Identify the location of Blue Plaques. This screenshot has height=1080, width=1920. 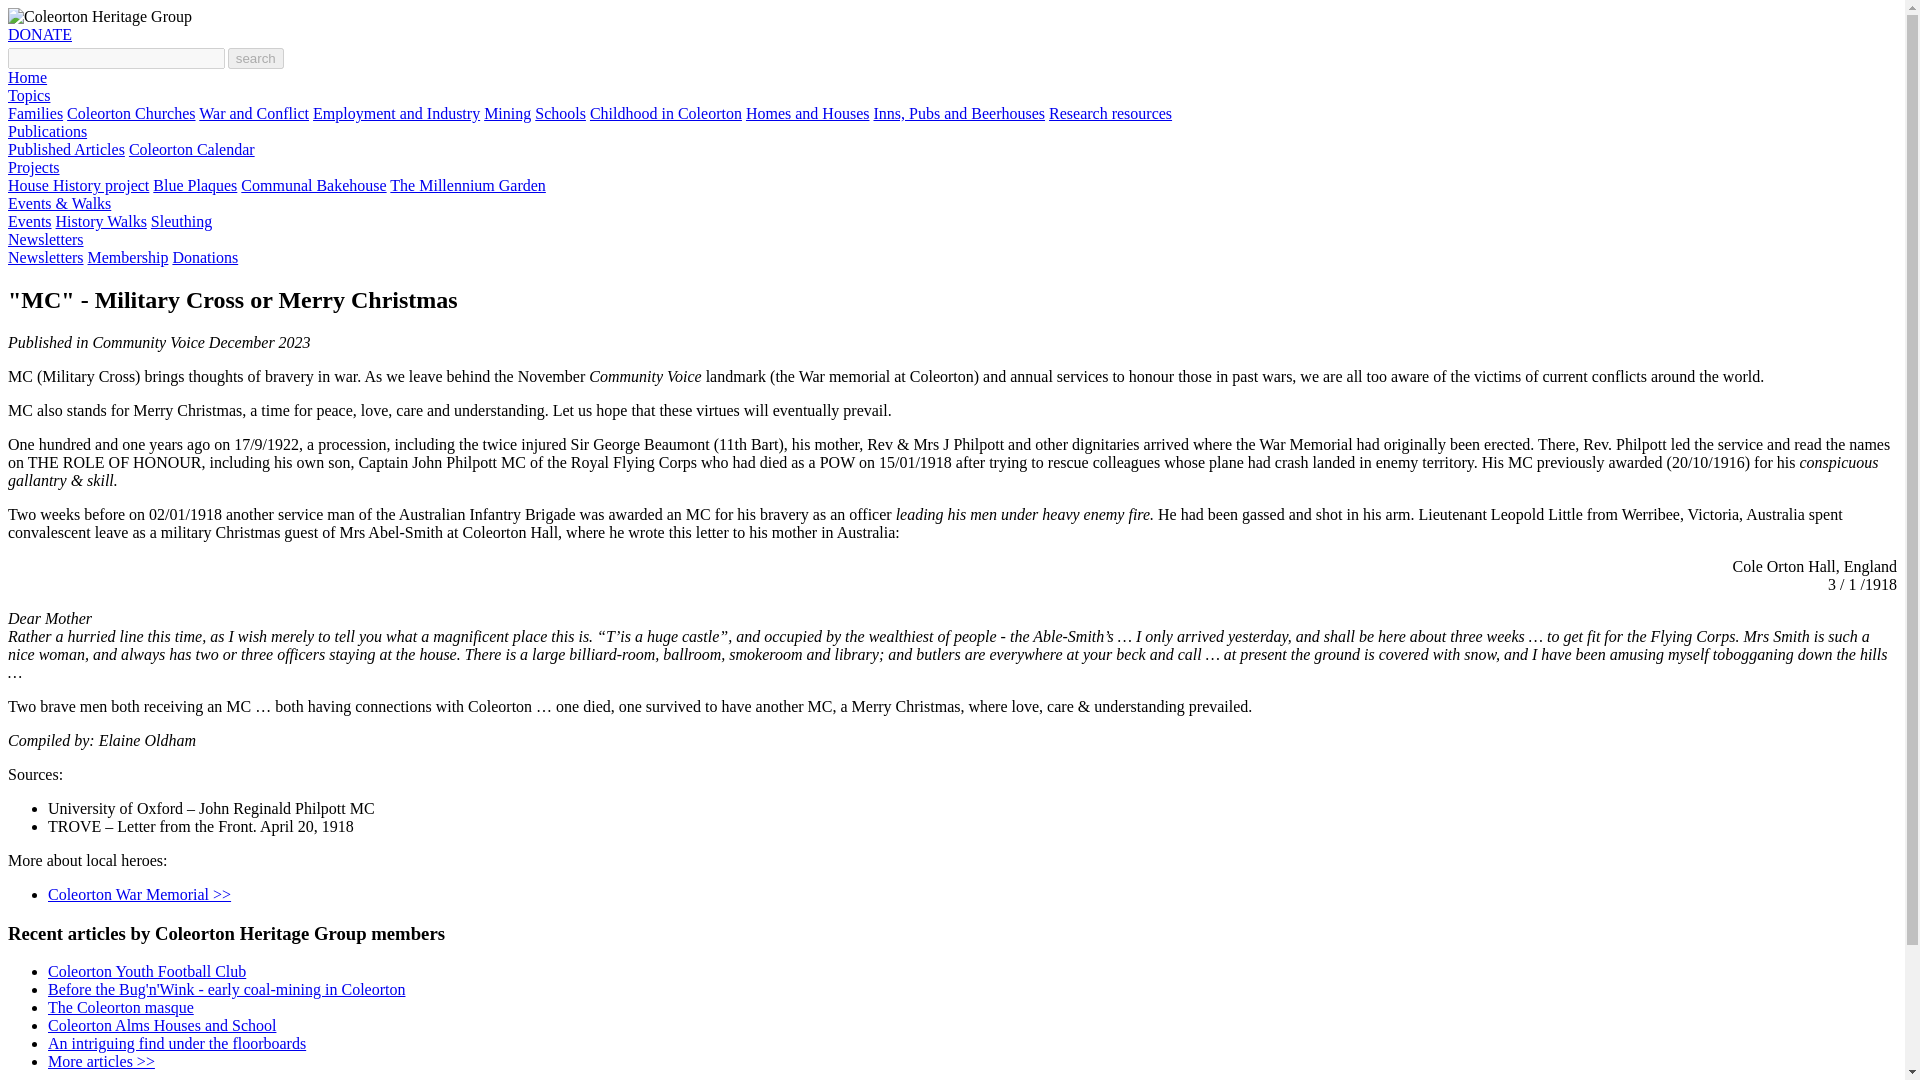
(194, 186).